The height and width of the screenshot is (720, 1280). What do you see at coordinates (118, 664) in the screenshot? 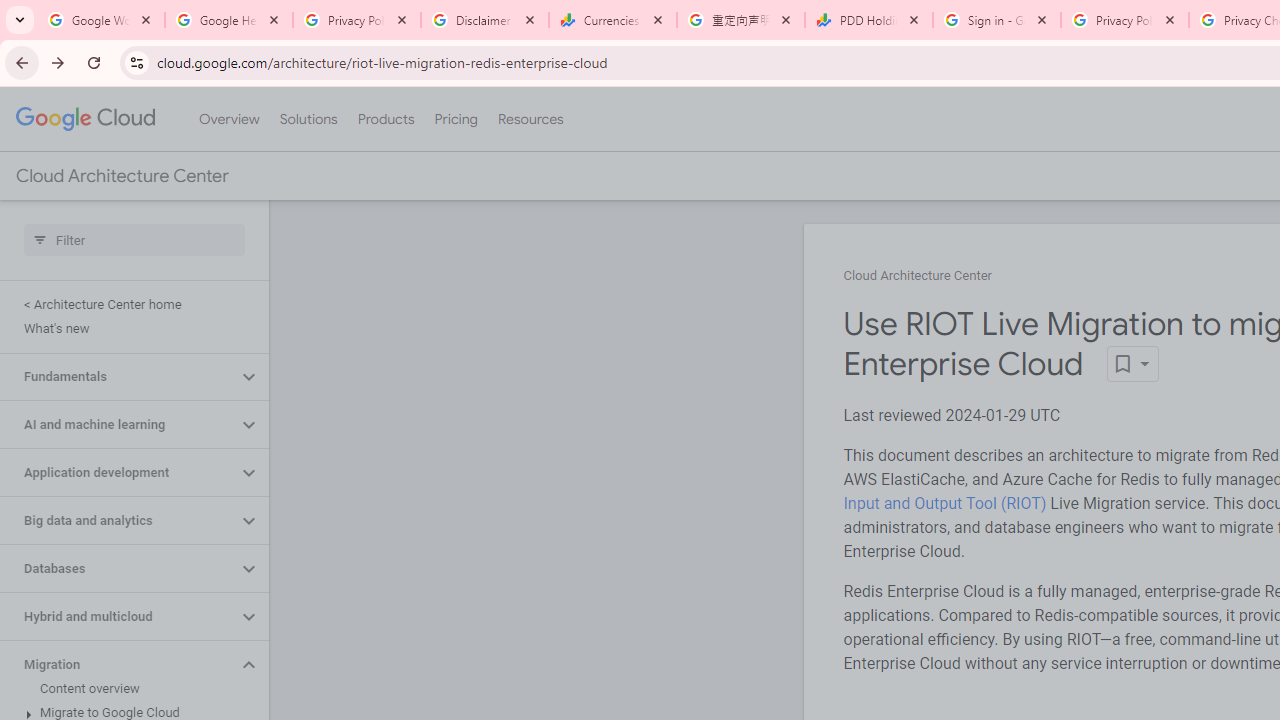
I see `Migration` at bounding box center [118, 664].